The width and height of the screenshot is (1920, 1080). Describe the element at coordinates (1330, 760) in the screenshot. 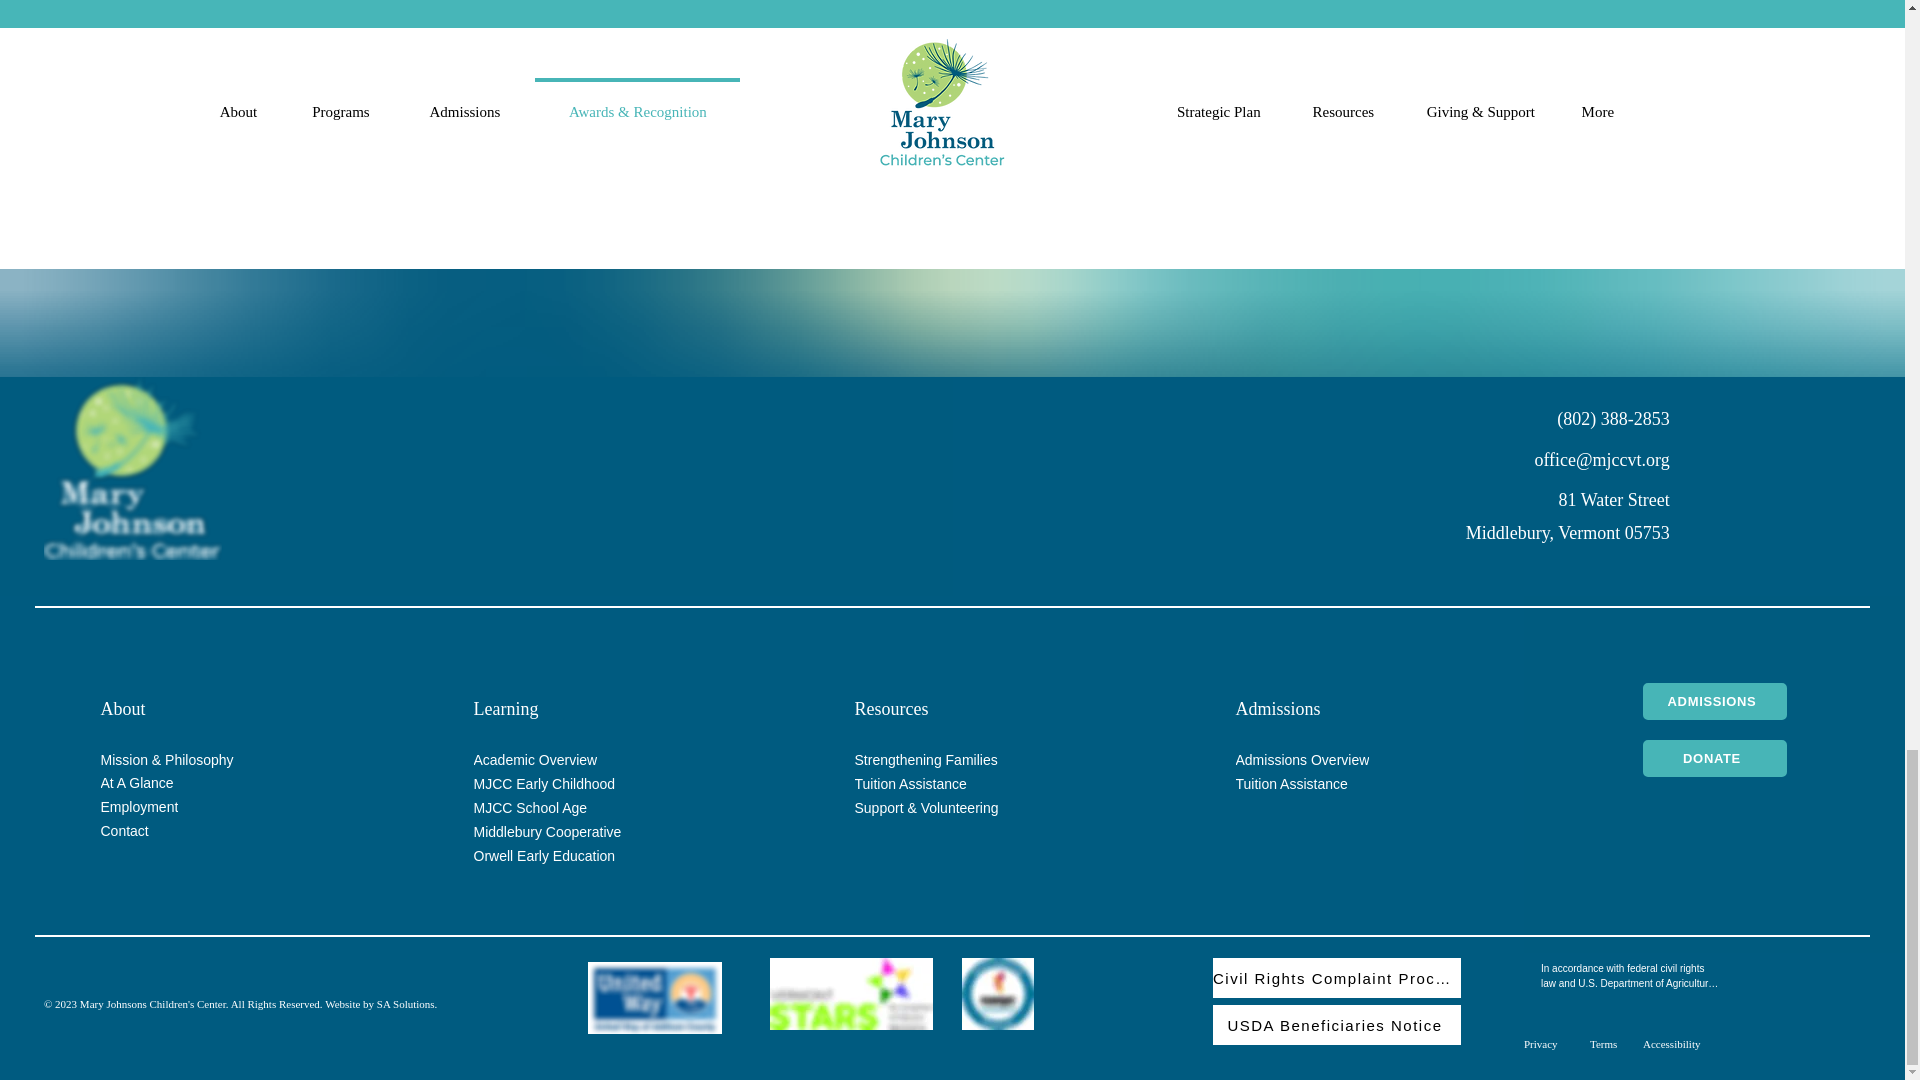

I see `Admissions Overview` at that location.